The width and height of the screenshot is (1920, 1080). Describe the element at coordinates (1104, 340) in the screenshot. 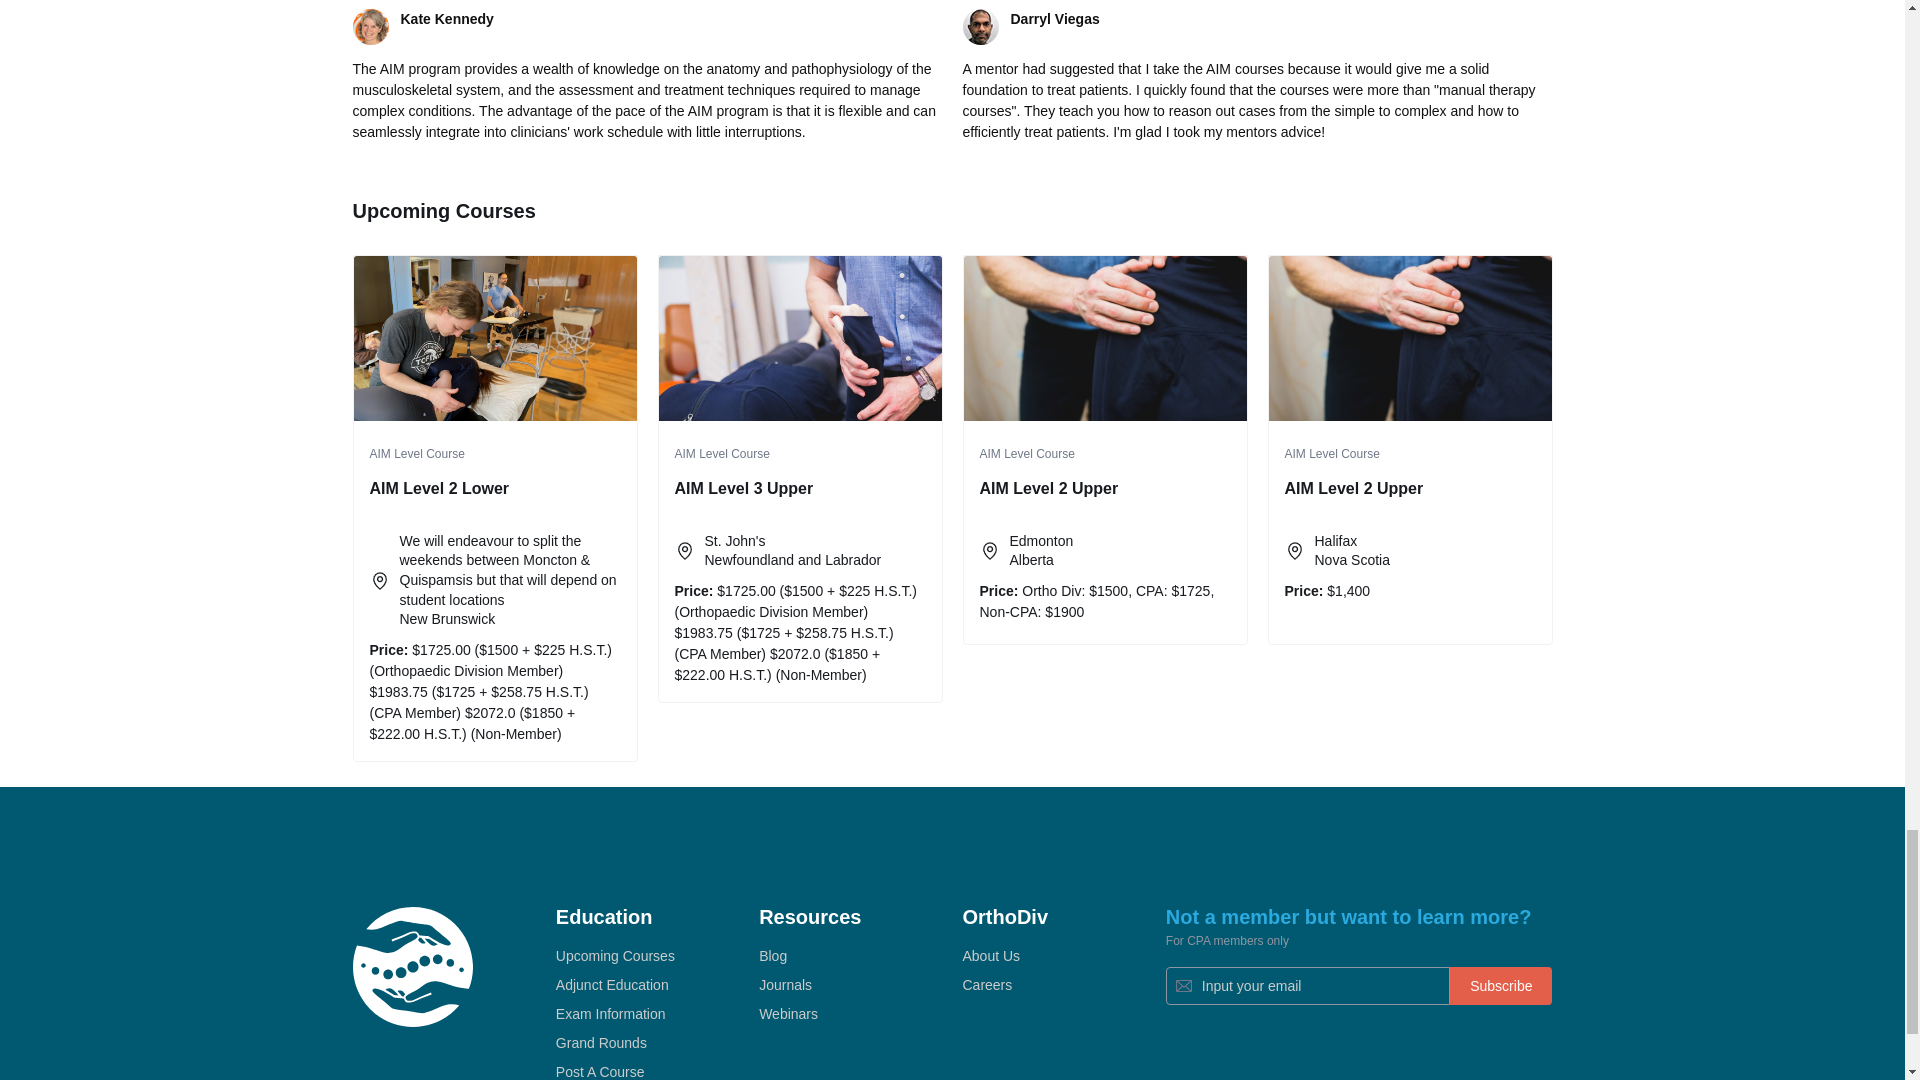

I see `AIM Level 2 Upper` at that location.